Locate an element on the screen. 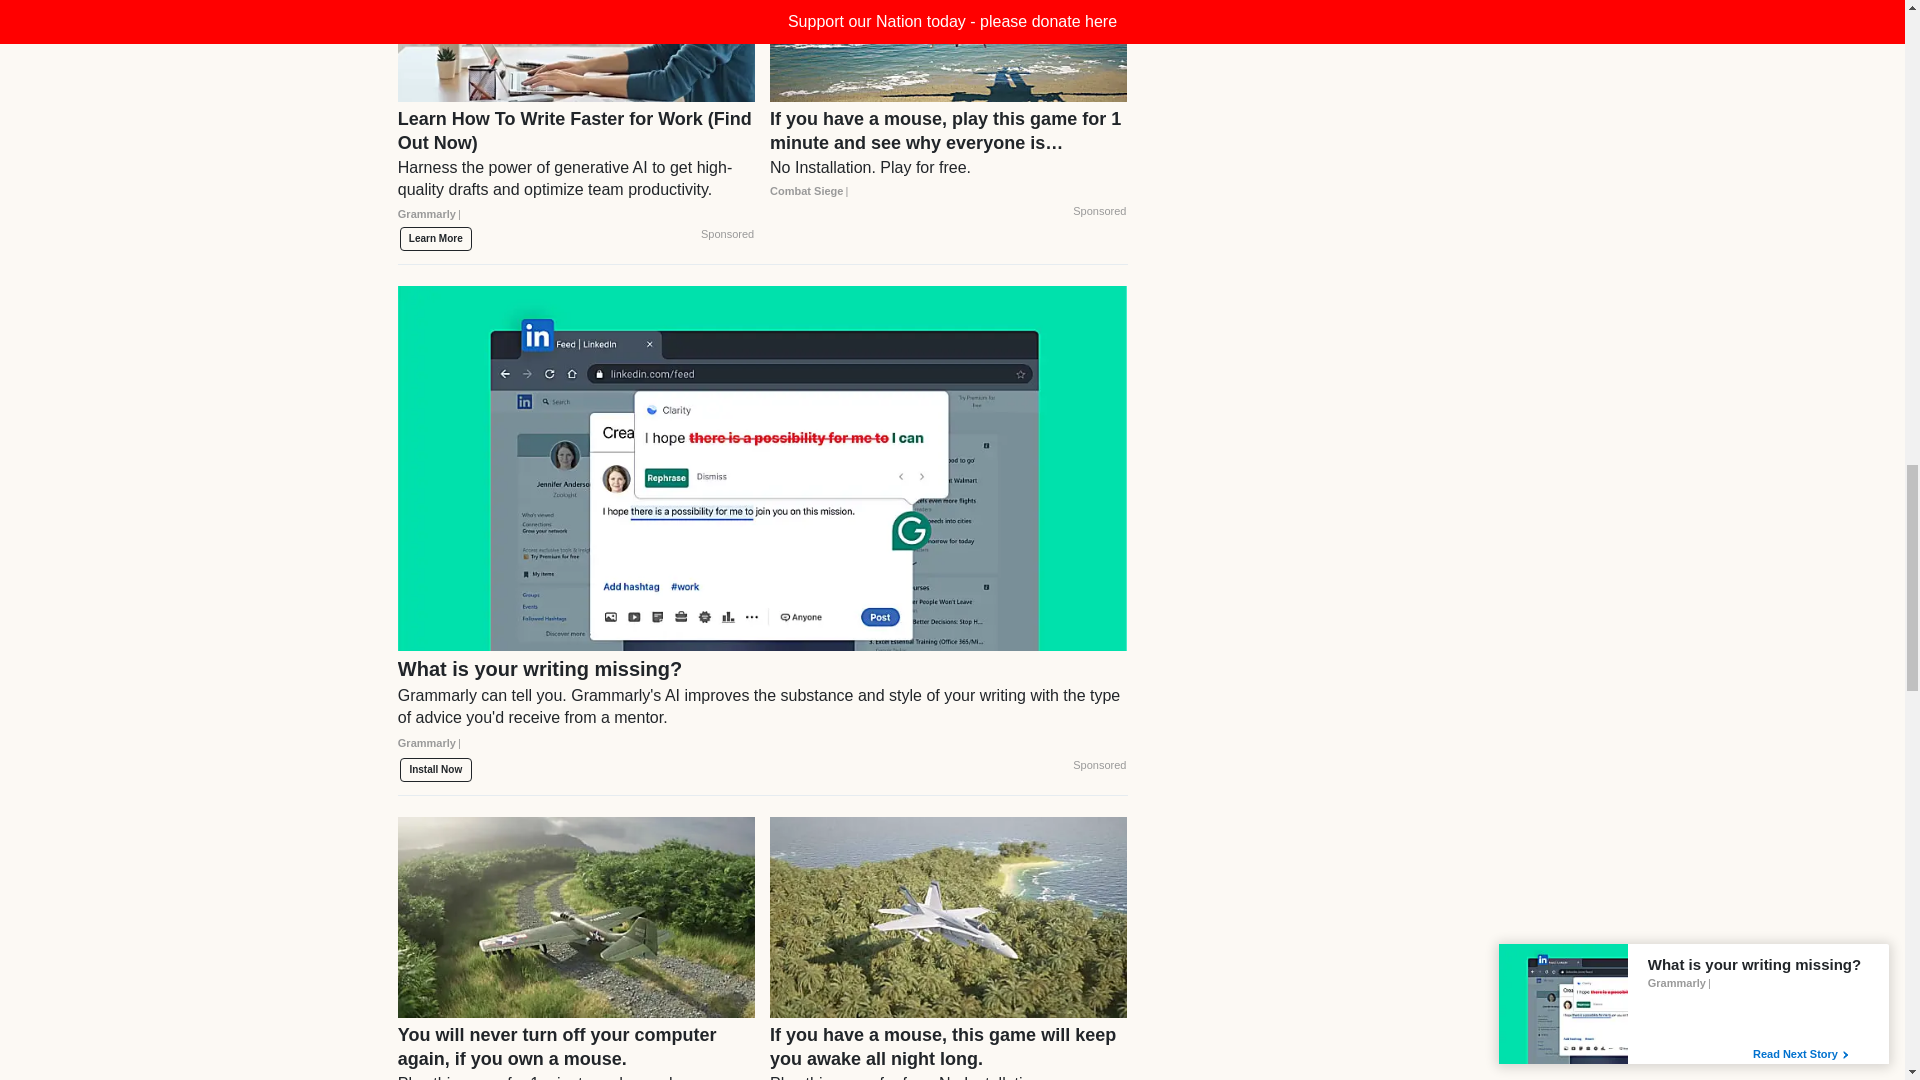 The height and width of the screenshot is (1080, 1920). Learn More is located at coordinates (436, 238).